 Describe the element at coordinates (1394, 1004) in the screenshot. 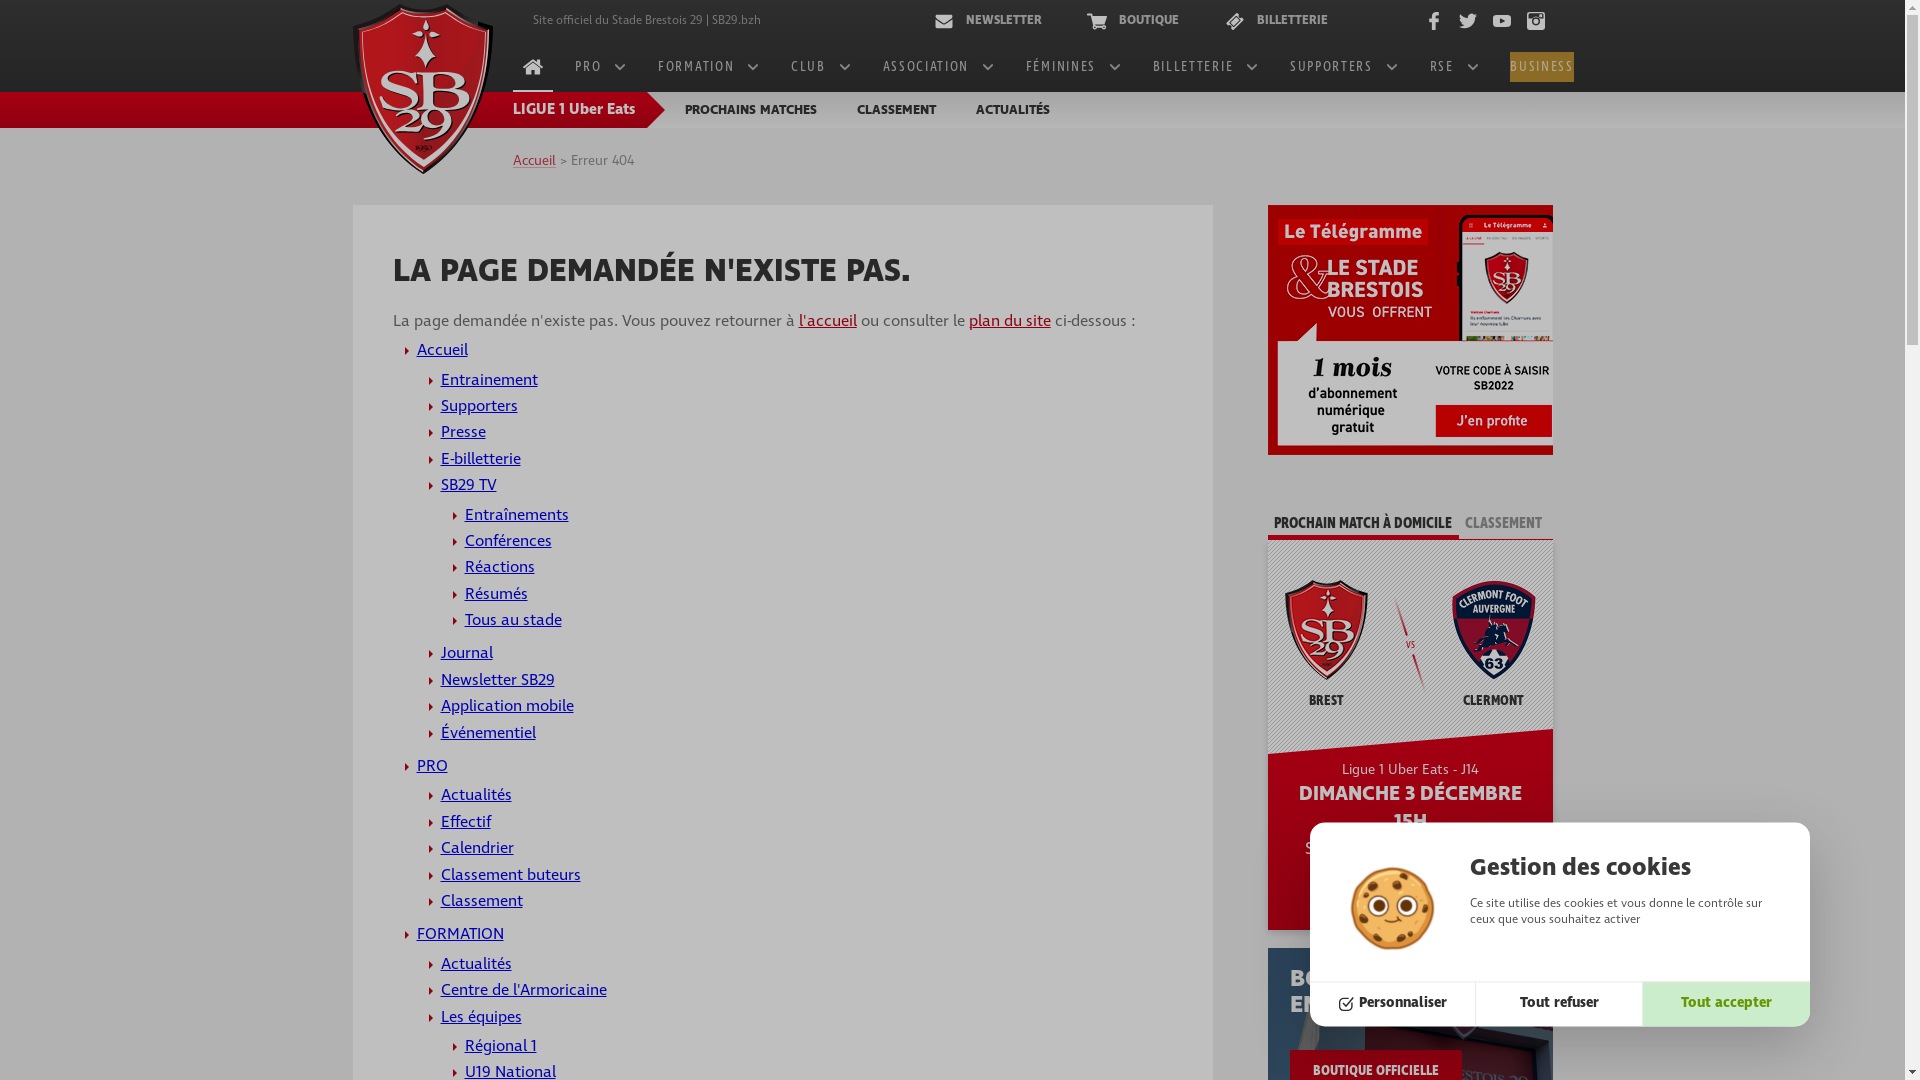

I see `Personnaliser` at that location.